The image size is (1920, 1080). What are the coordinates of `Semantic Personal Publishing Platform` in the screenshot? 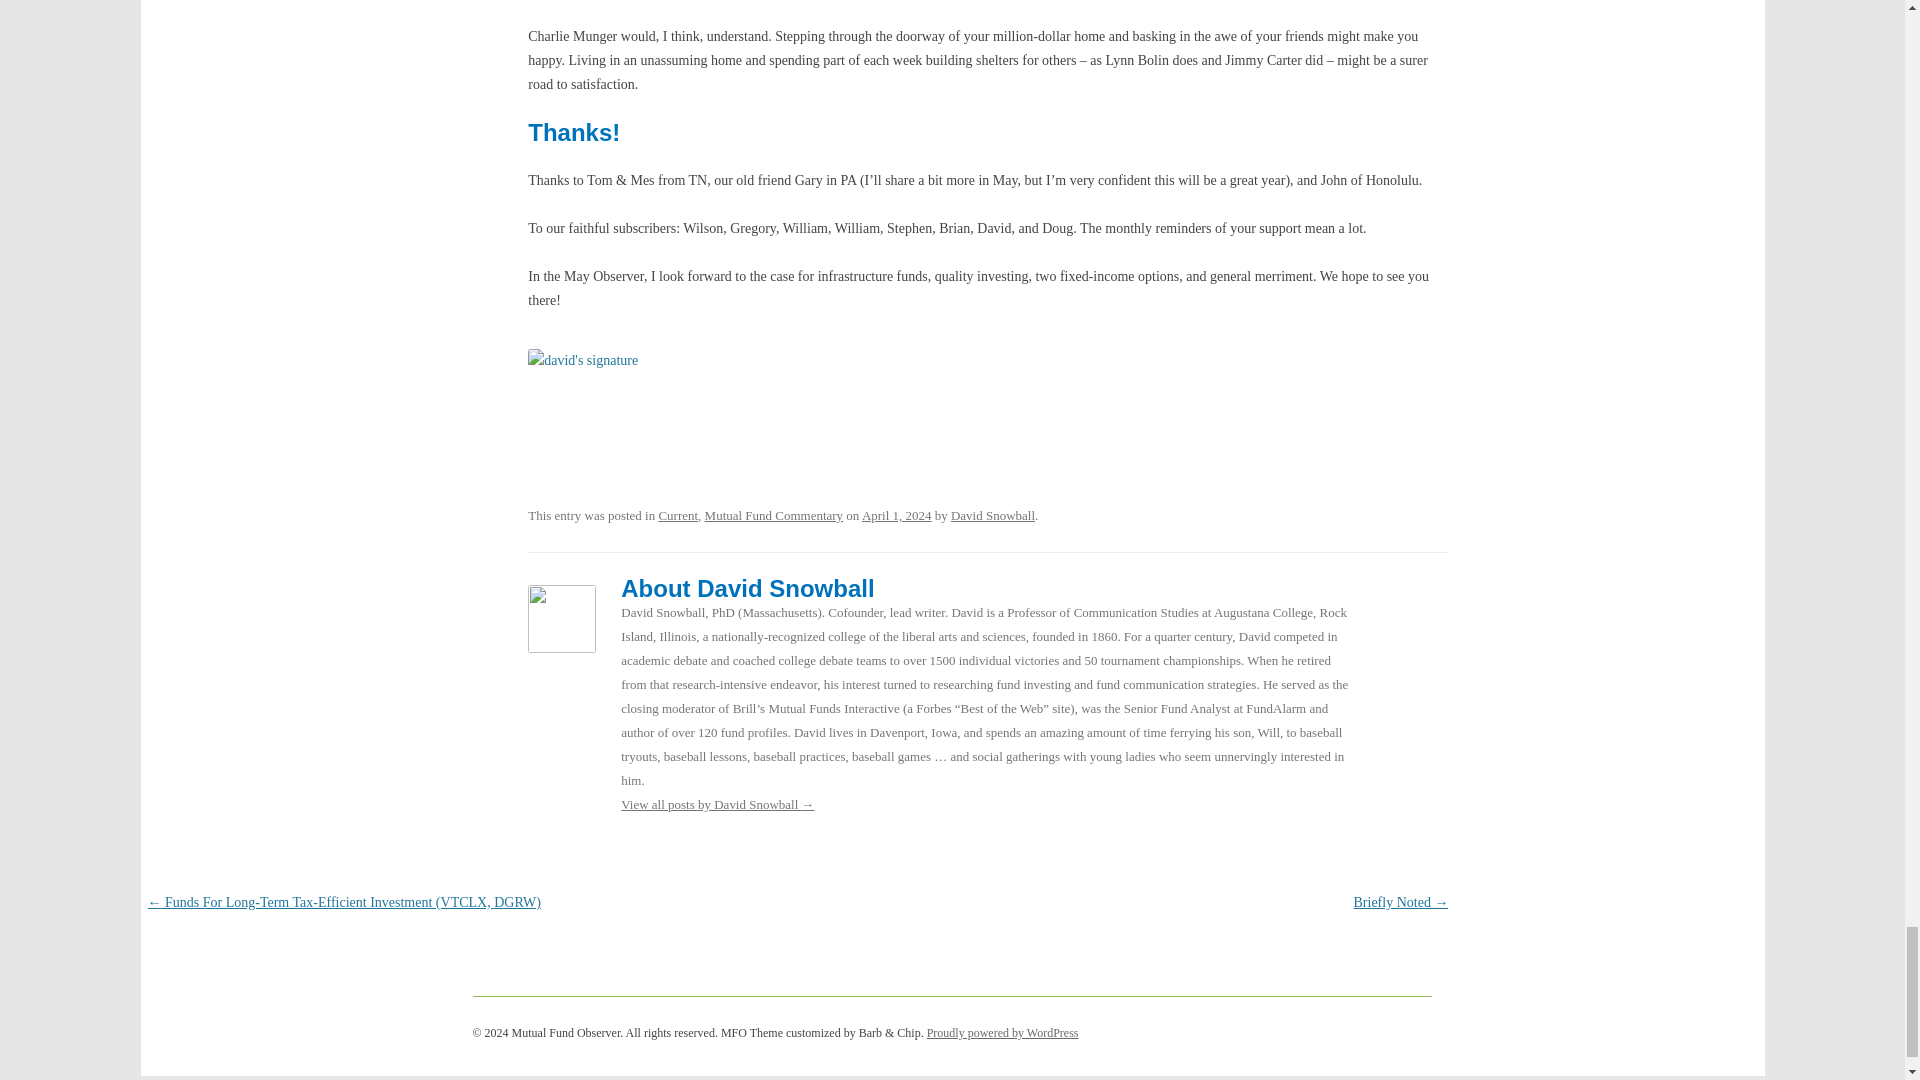 It's located at (1003, 1033).